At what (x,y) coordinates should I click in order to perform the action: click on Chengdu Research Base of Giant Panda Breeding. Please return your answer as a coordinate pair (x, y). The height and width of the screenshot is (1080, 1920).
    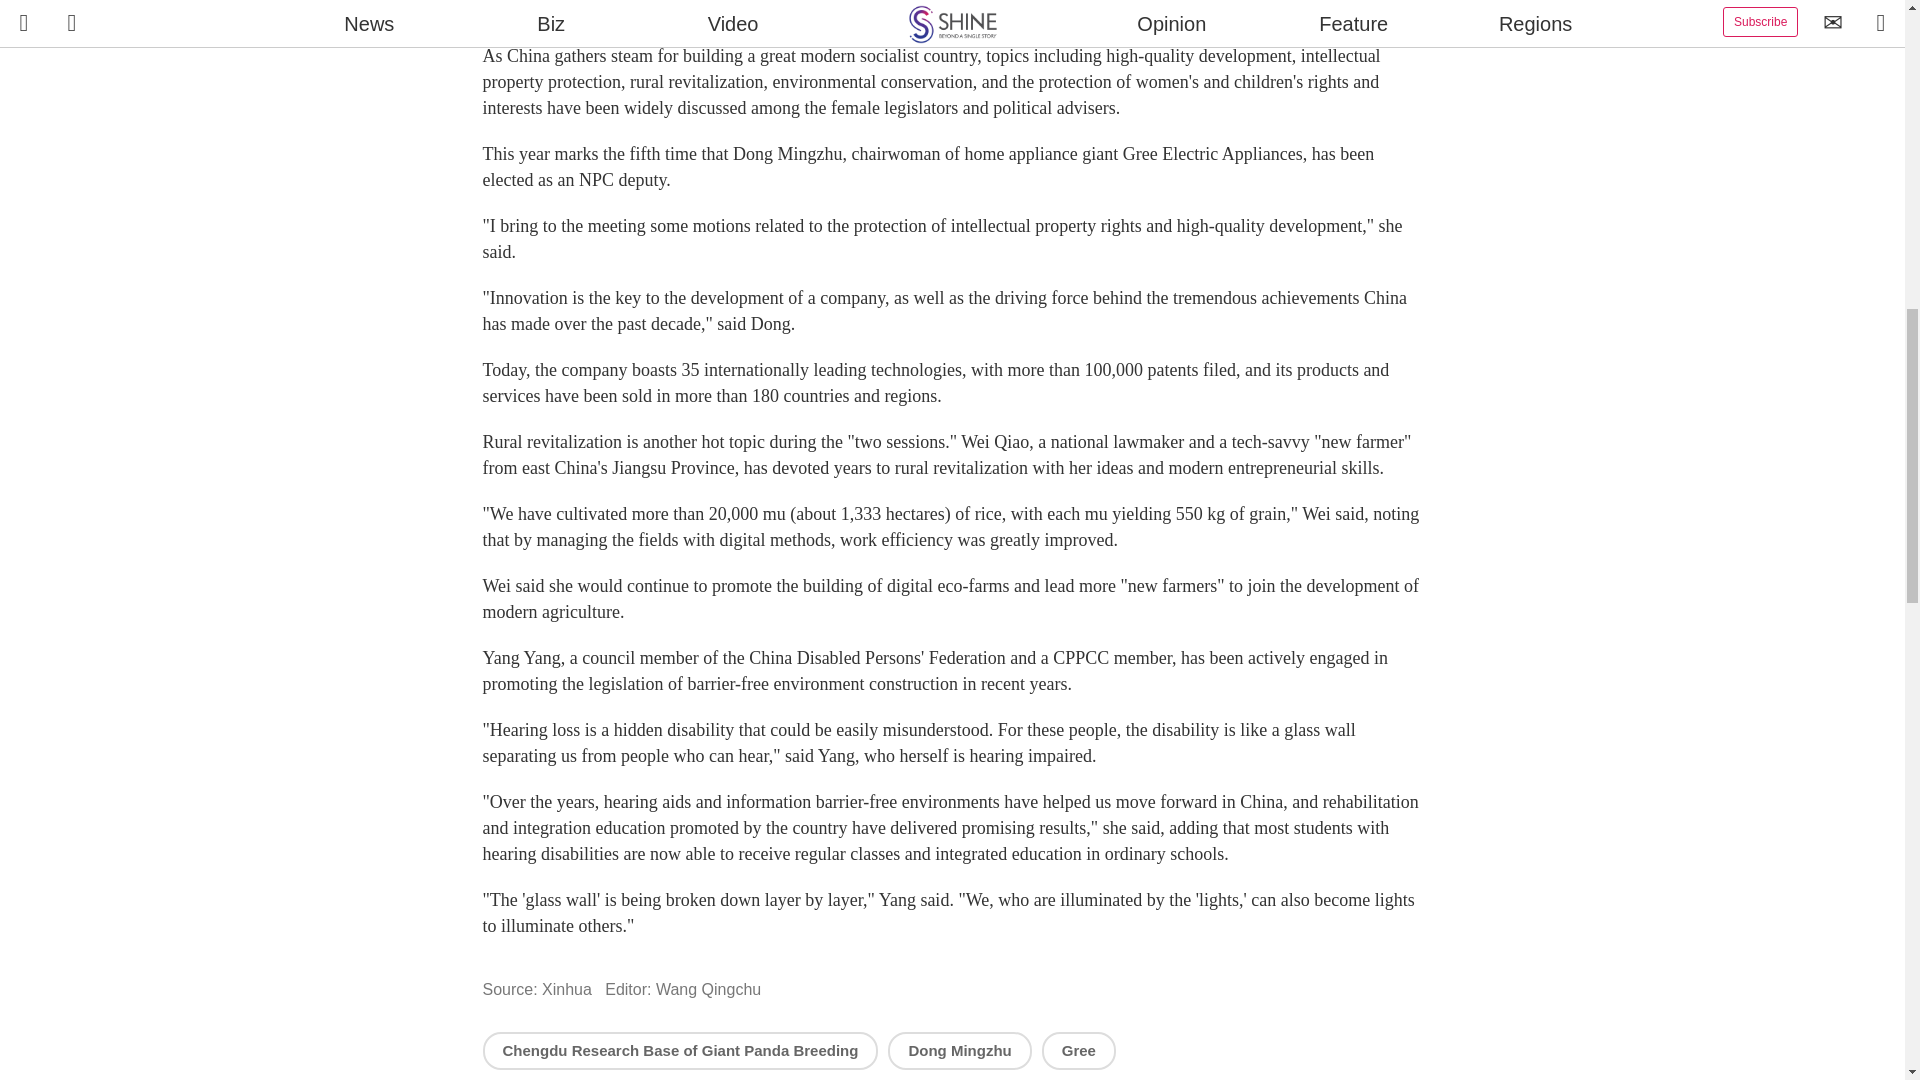
    Looking at the image, I should click on (679, 1050).